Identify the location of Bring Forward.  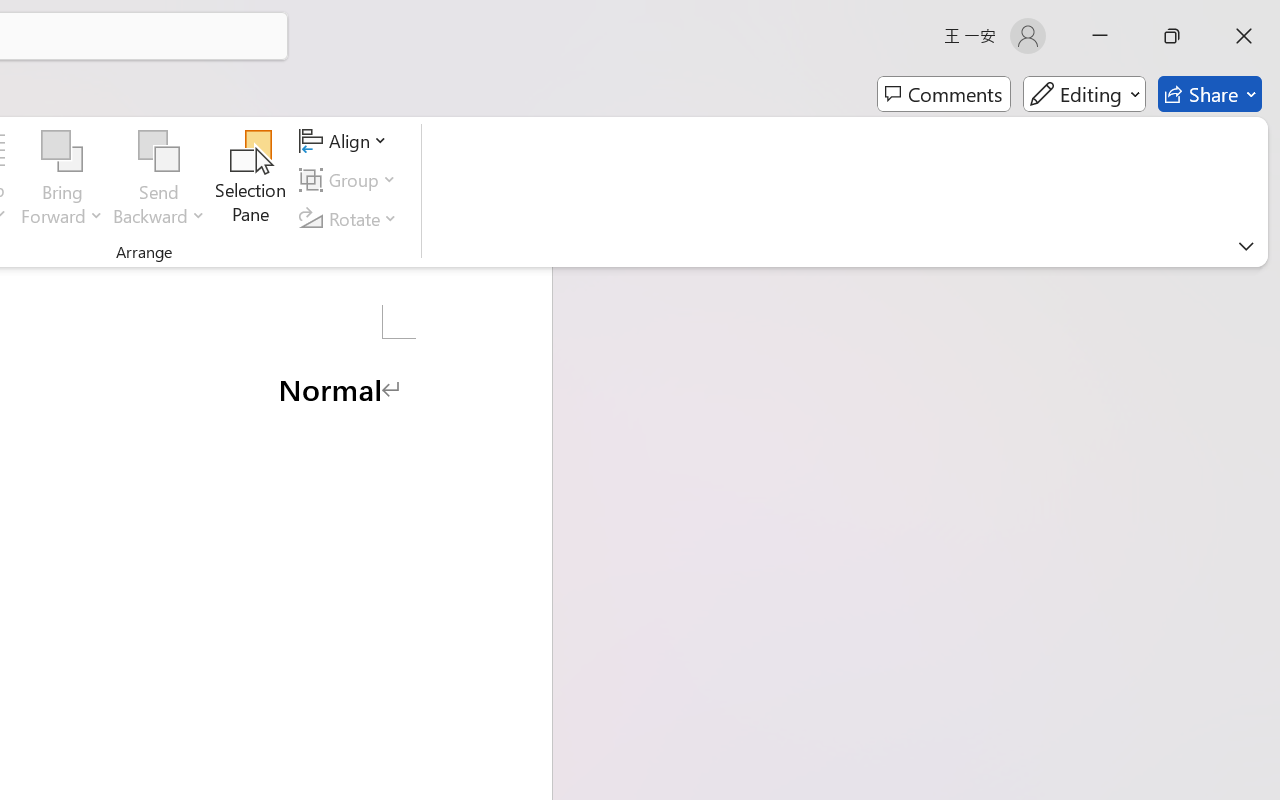
(62, 180).